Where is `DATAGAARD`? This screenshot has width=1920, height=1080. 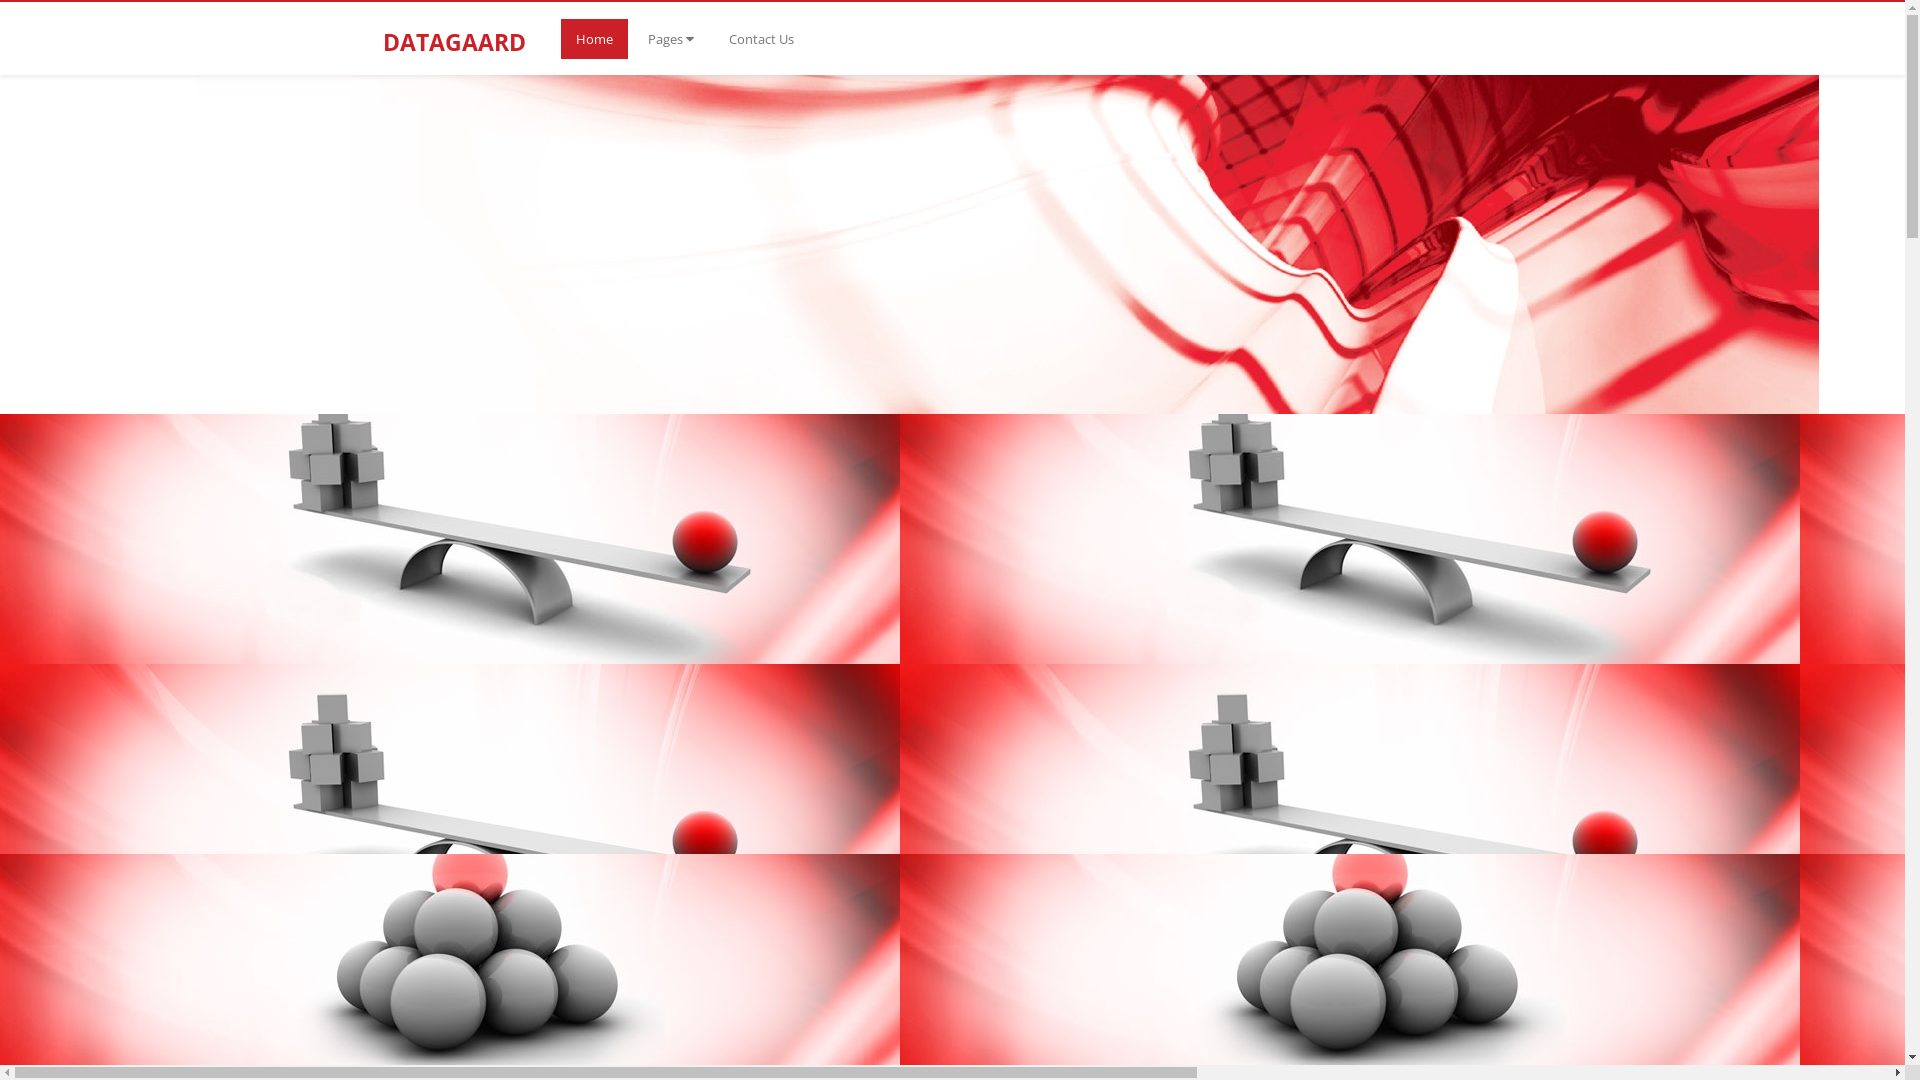 DATAGAARD is located at coordinates (464, 27).